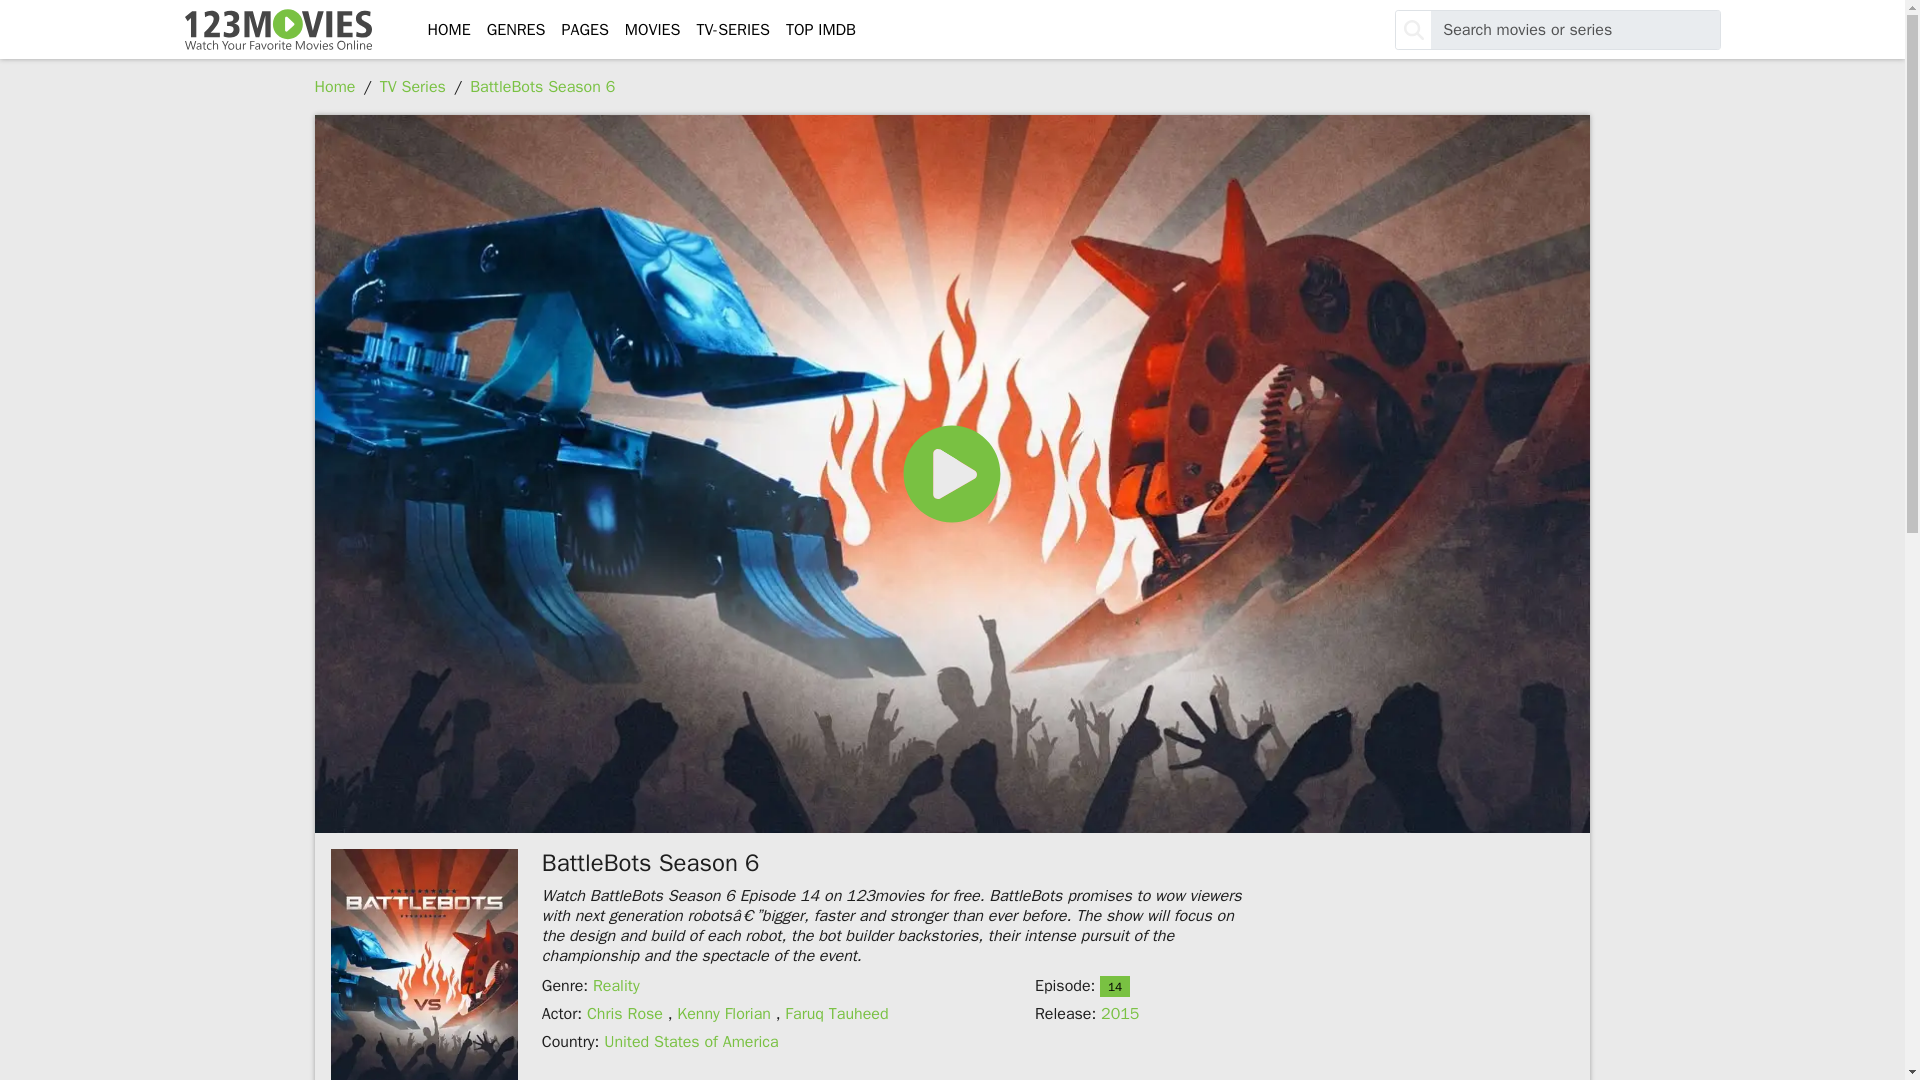 This screenshot has width=1920, height=1080. I want to click on TV Series, so click(412, 86).